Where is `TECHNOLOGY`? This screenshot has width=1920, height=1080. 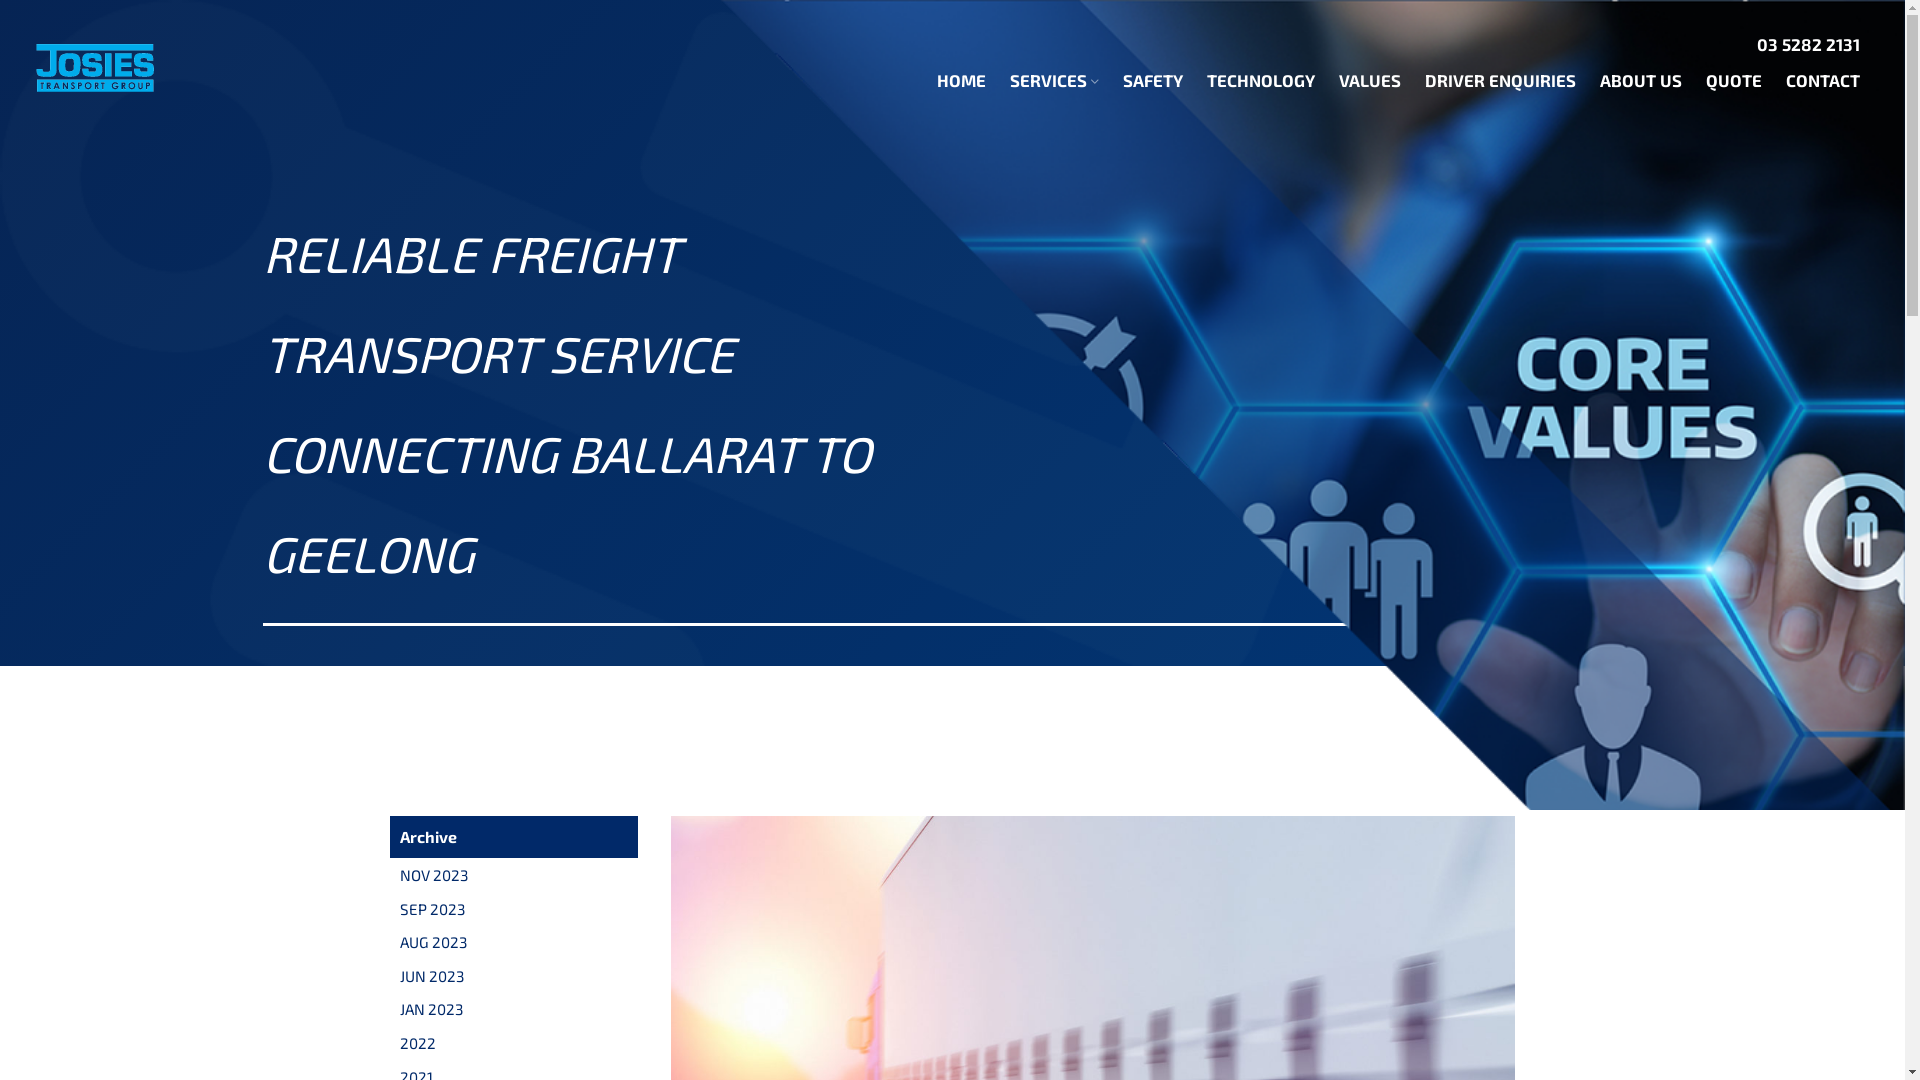
TECHNOLOGY is located at coordinates (1261, 80).